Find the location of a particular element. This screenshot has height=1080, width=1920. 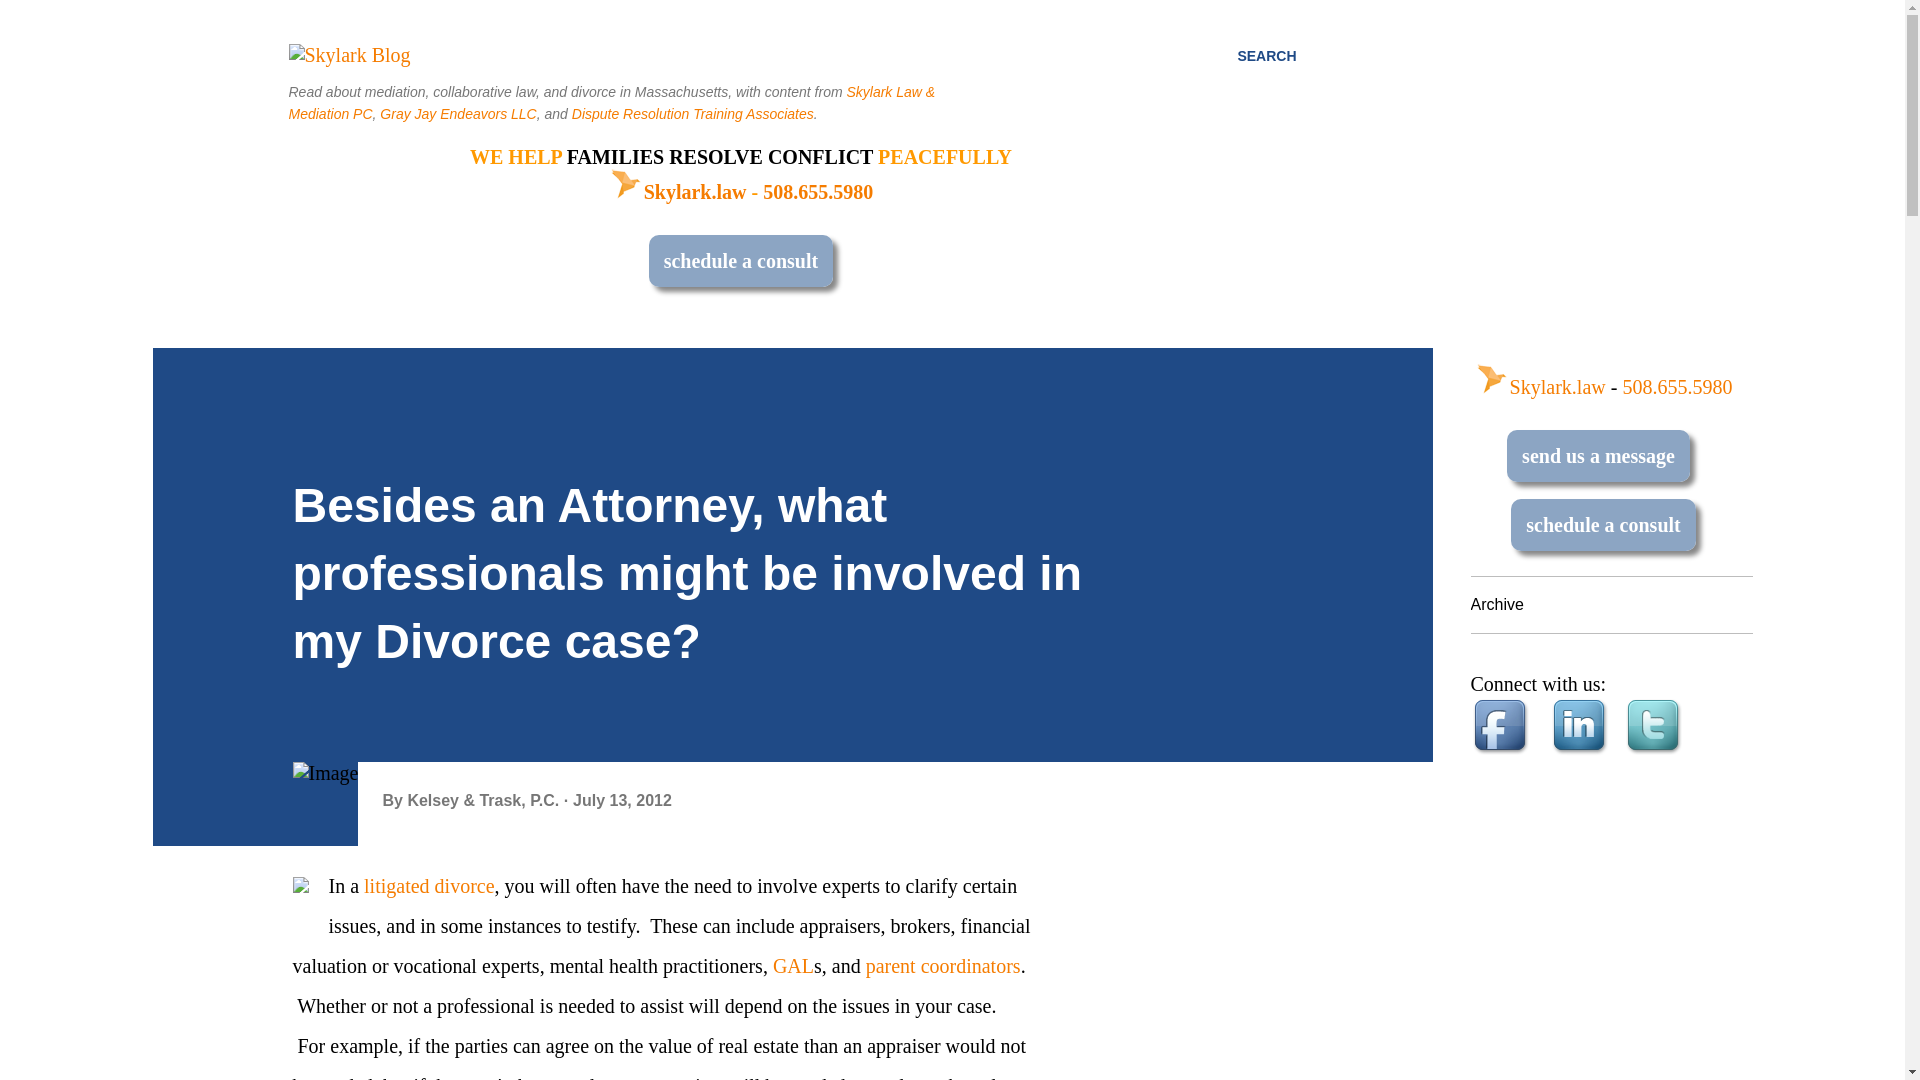

Home is located at coordinates (677, 192).